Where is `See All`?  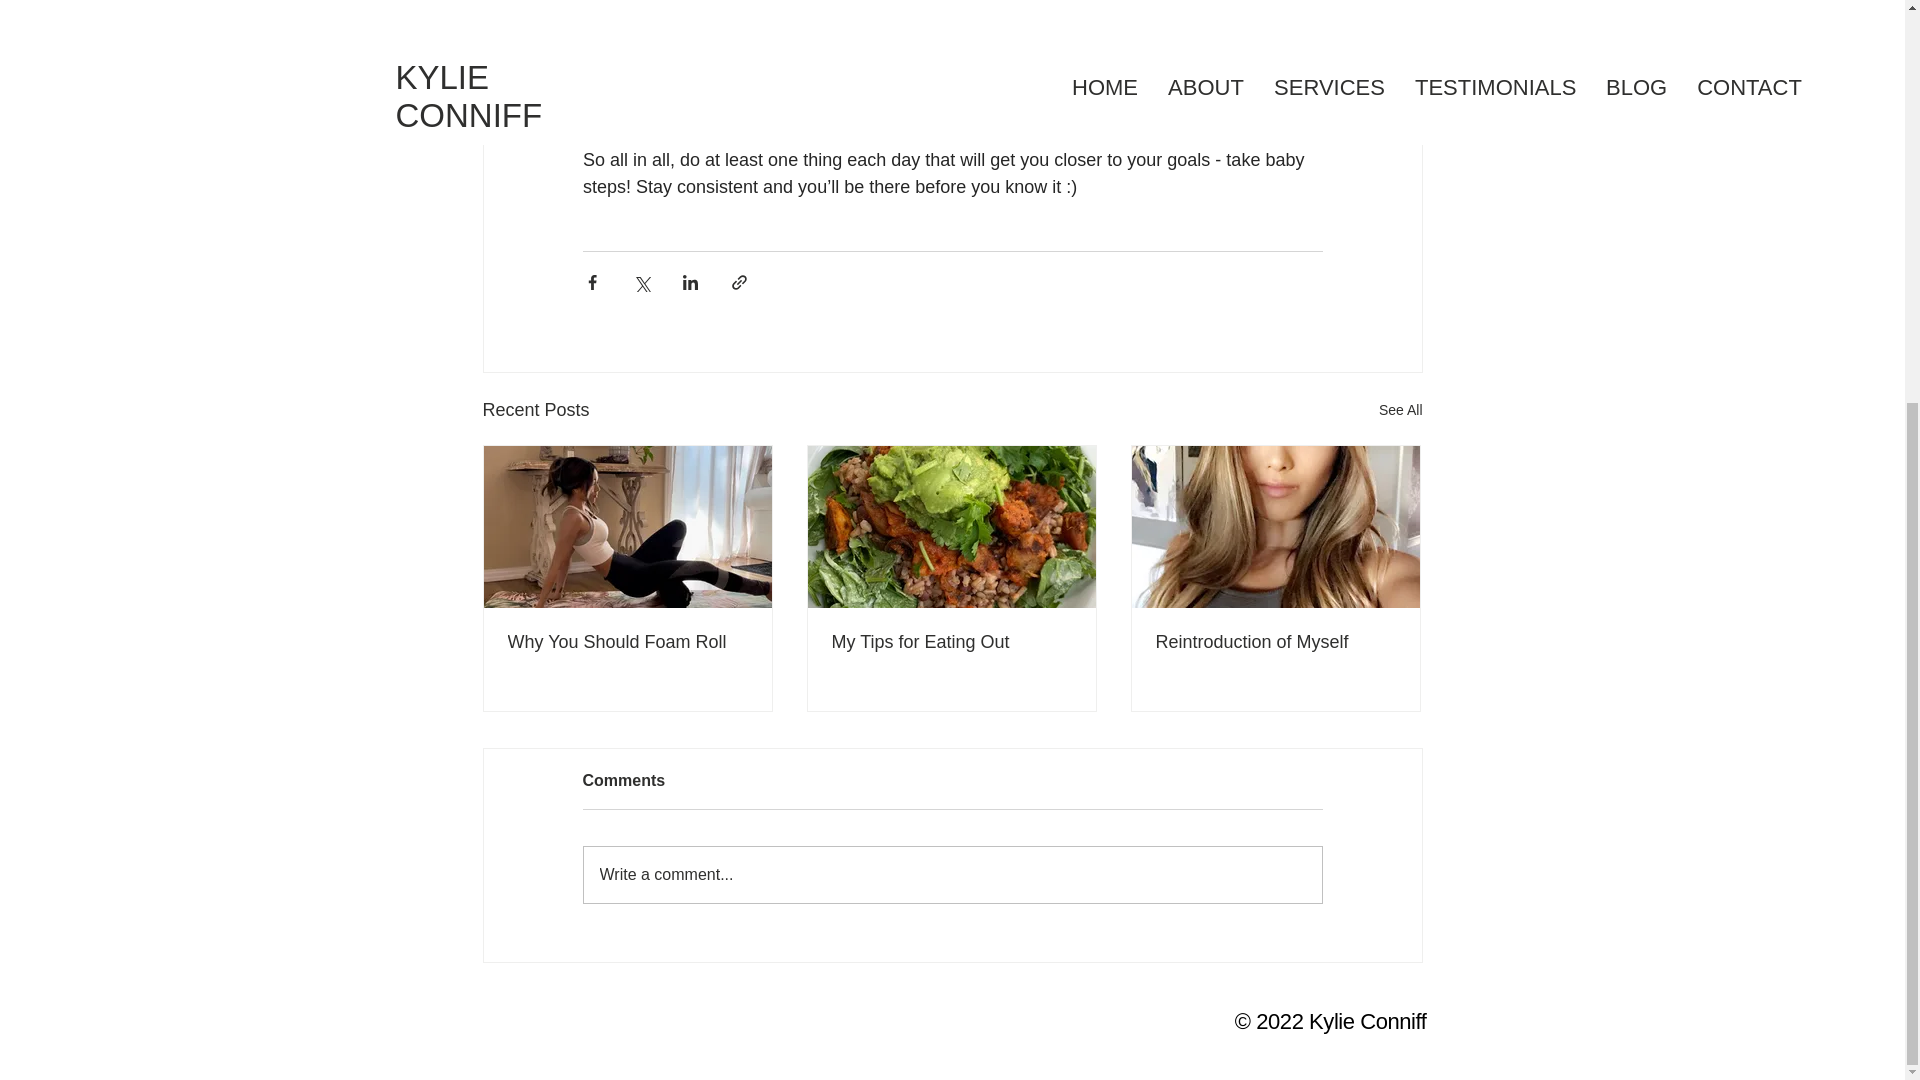
See All is located at coordinates (1400, 410).